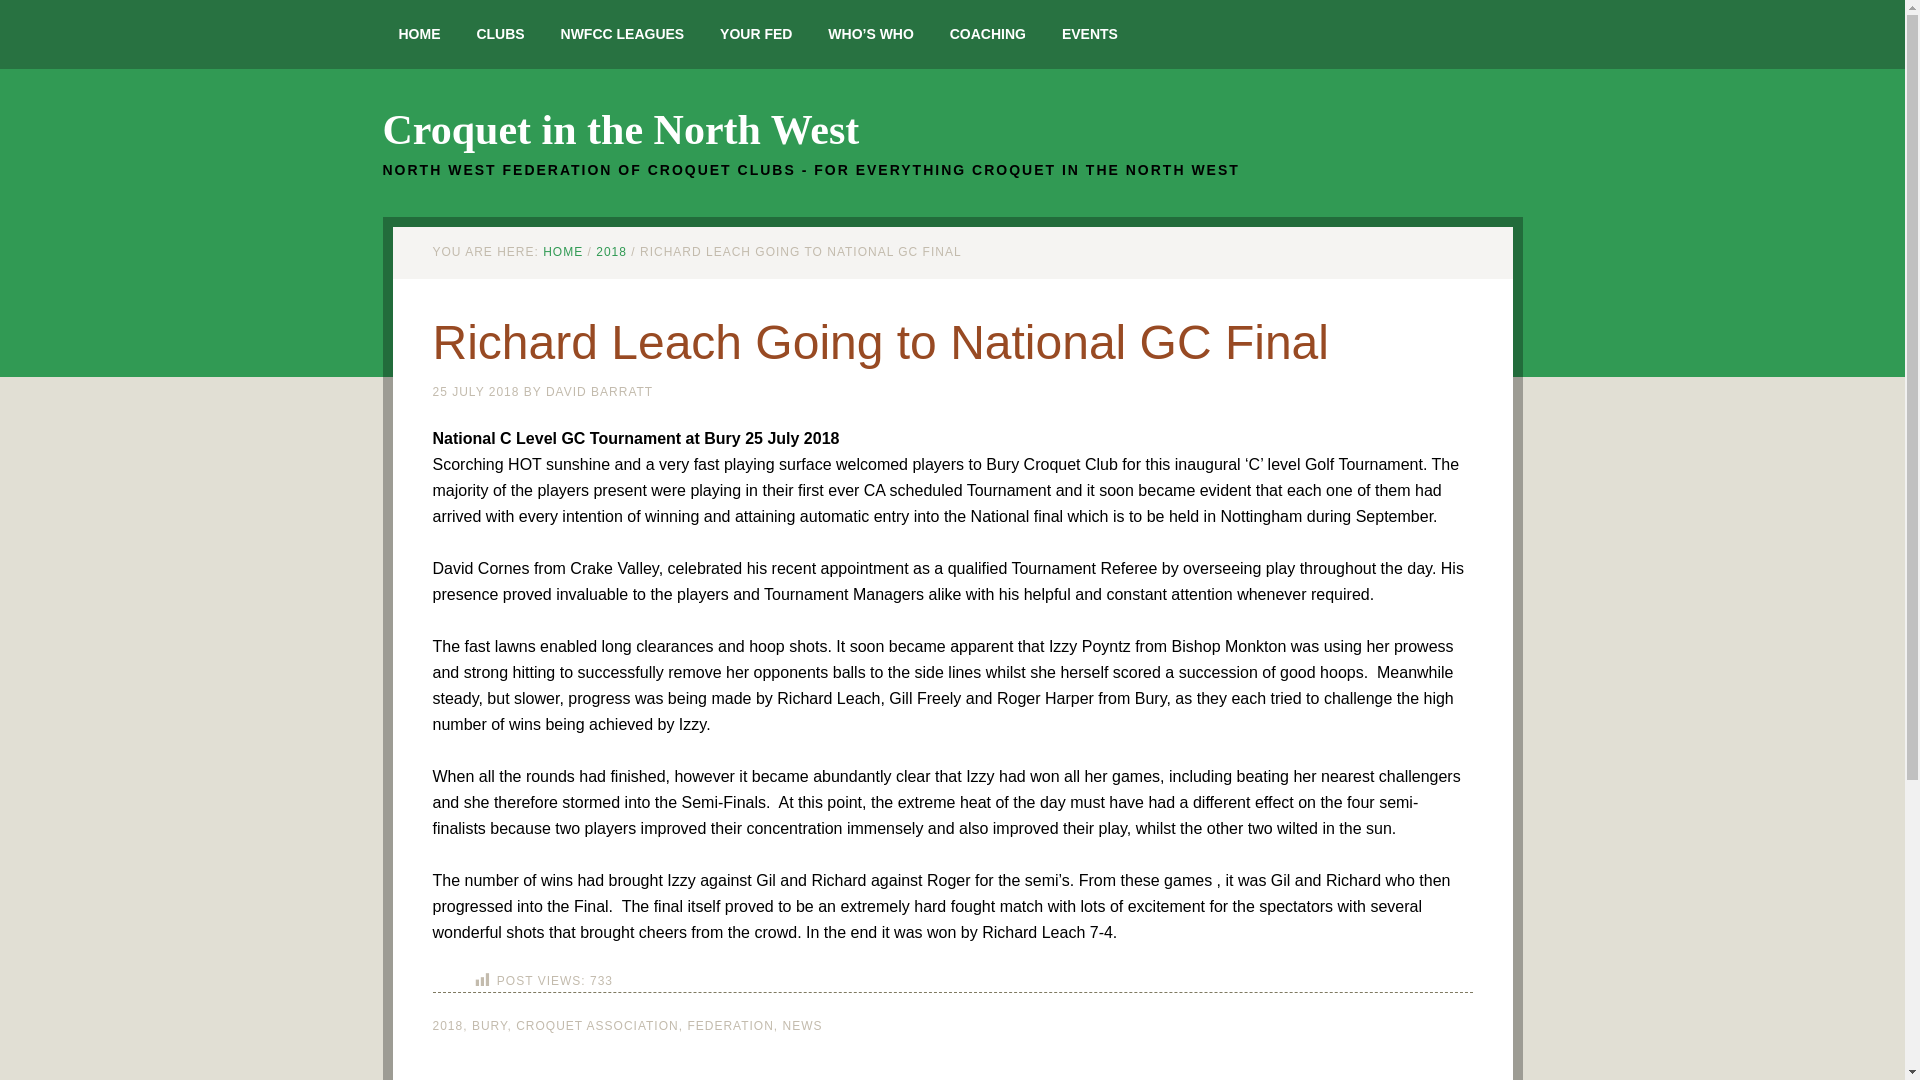  I want to click on HOME, so click(419, 34).